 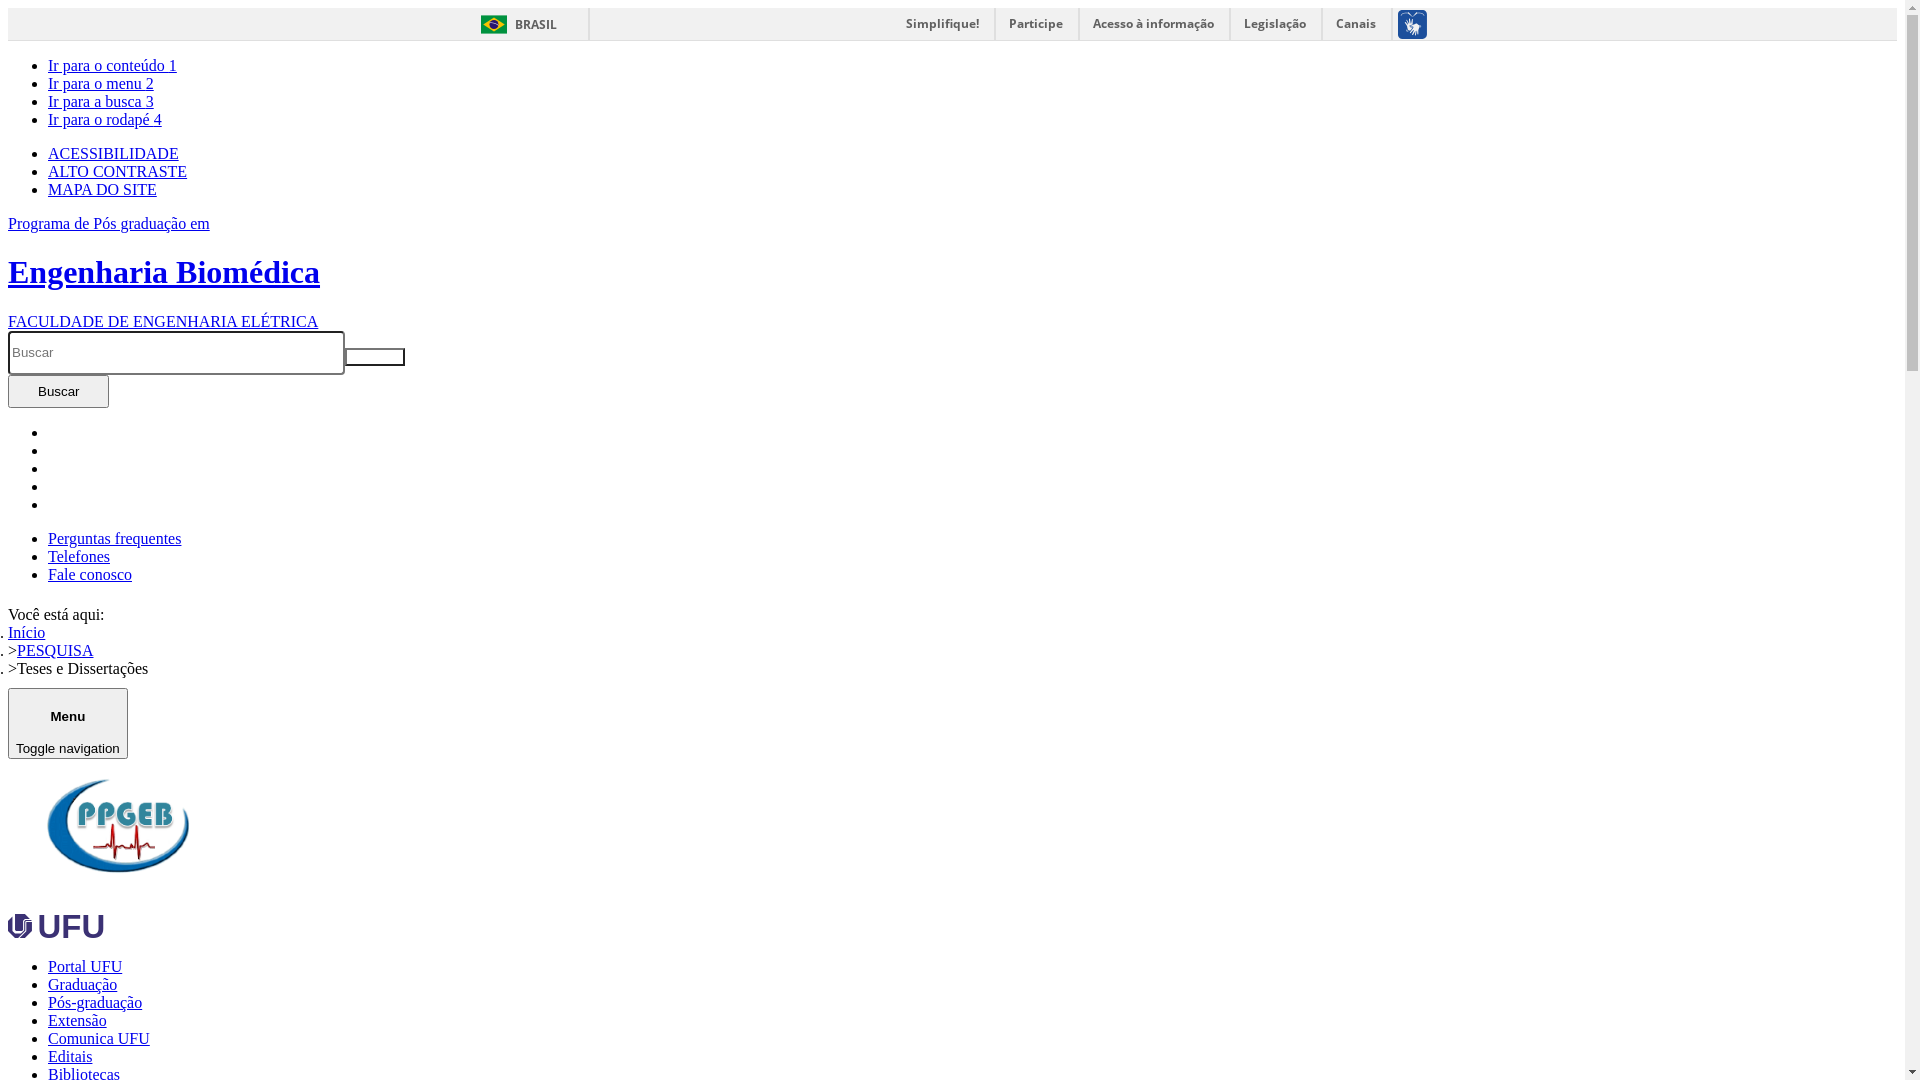 What do you see at coordinates (85, 966) in the screenshot?
I see `Portal UFU` at bounding box center [85, 966].